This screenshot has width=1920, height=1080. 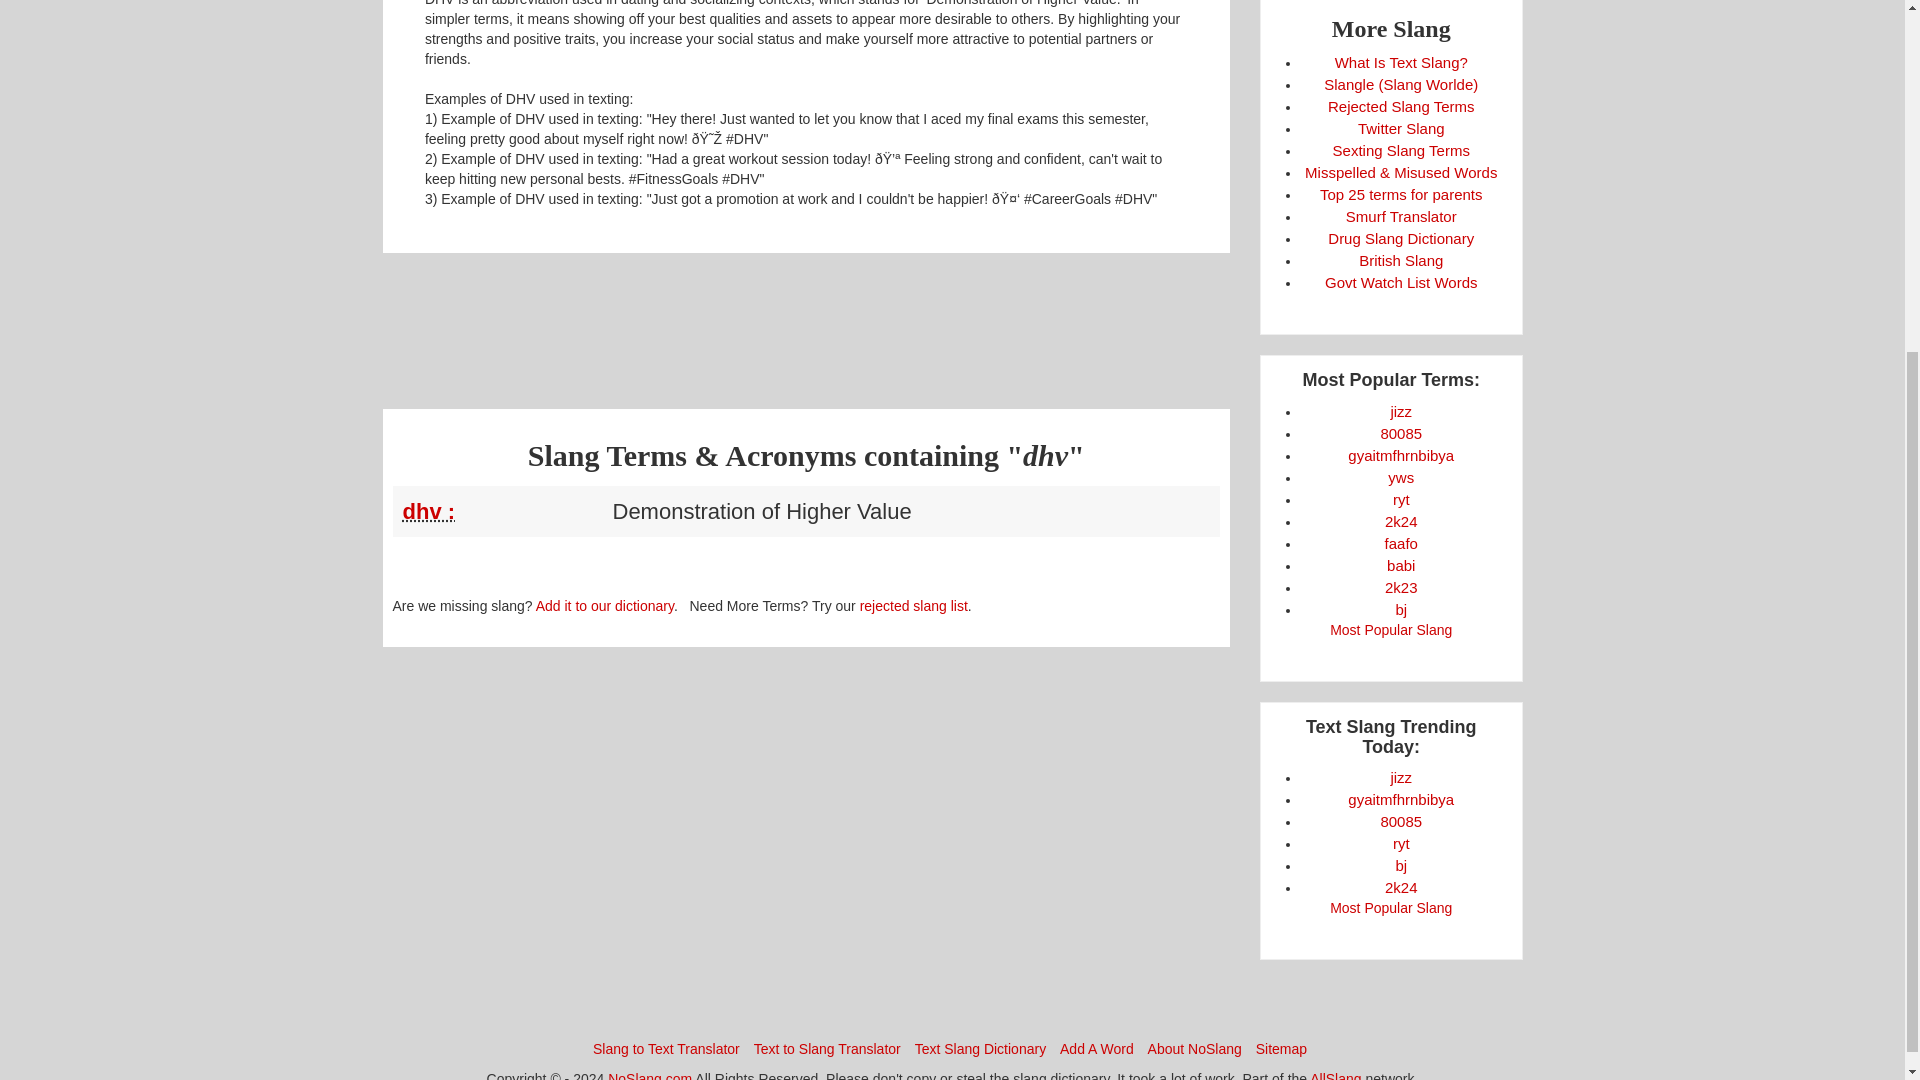 What do you see at coordinates (1401, 843) in the screenshot?
I see `right` at bounding box center [1401, 843].